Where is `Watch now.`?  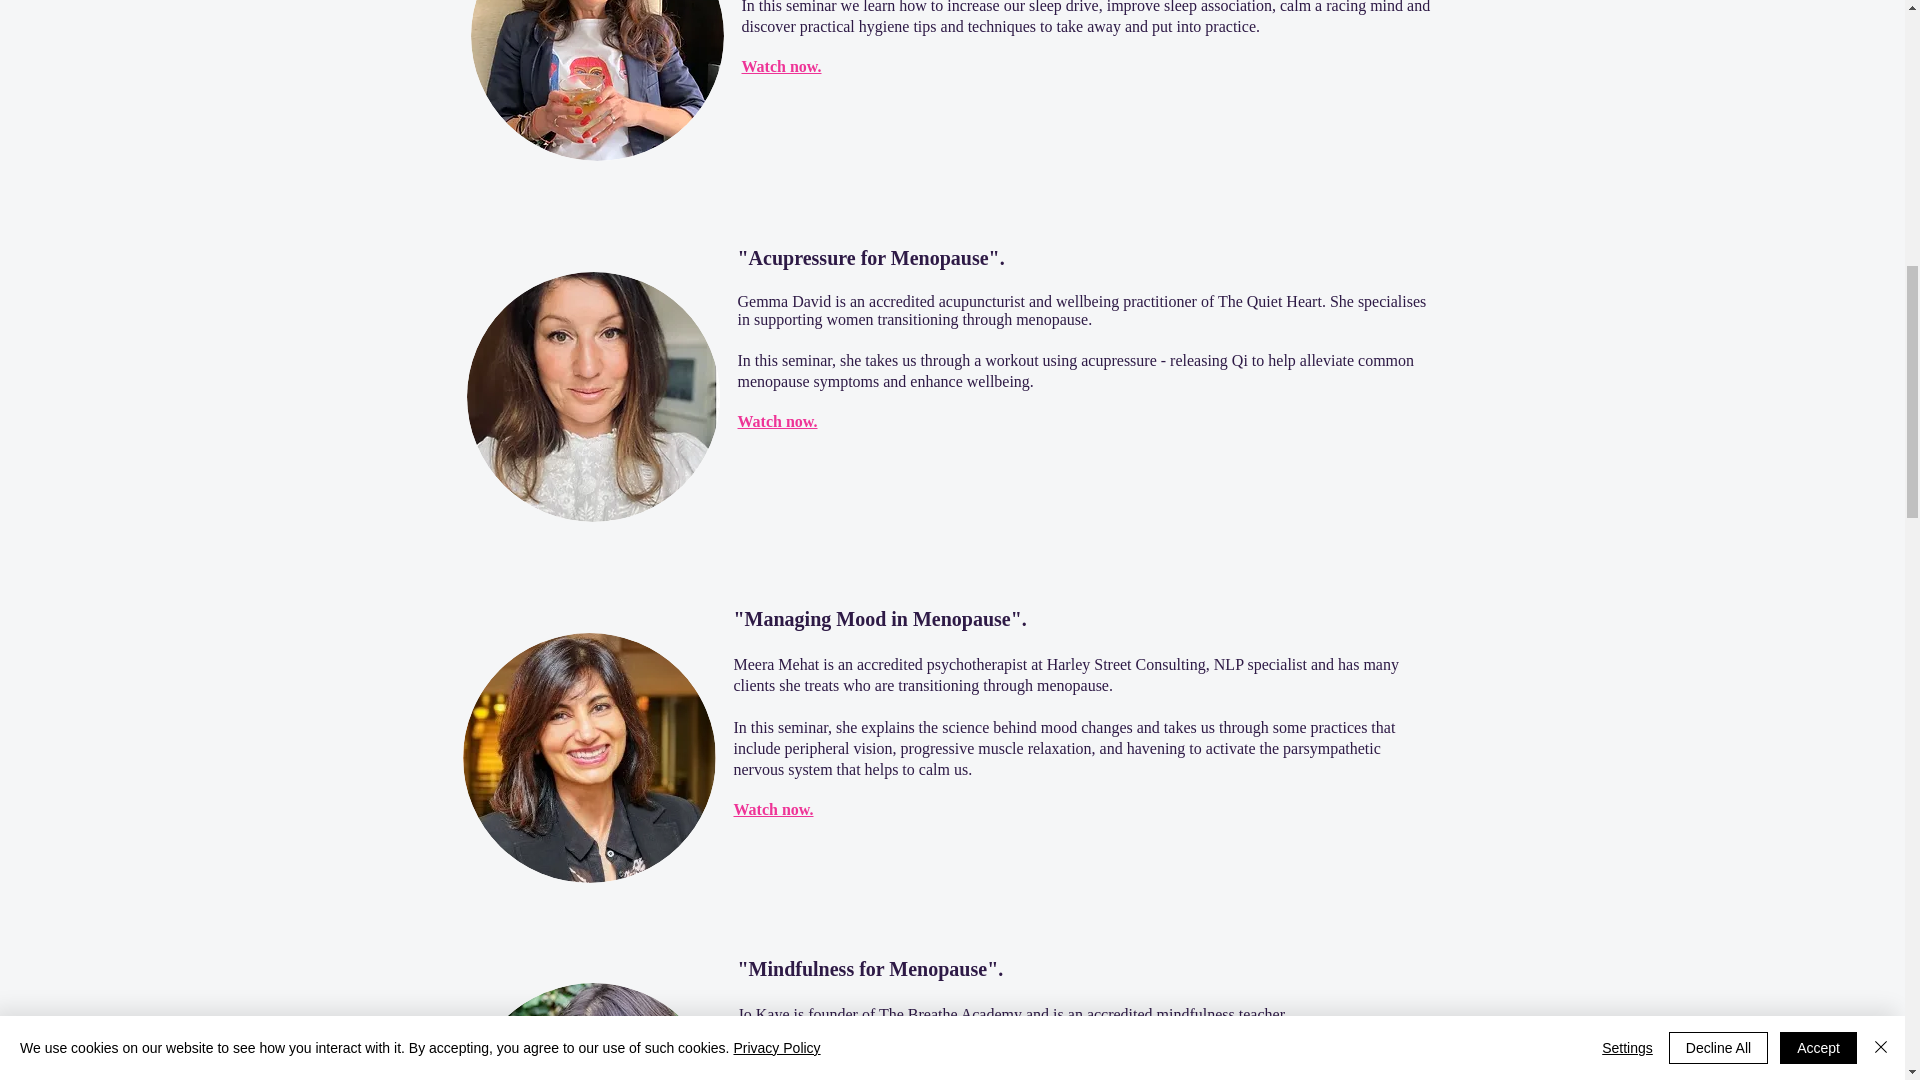
Watch now. is located at coordinates (781, 66).